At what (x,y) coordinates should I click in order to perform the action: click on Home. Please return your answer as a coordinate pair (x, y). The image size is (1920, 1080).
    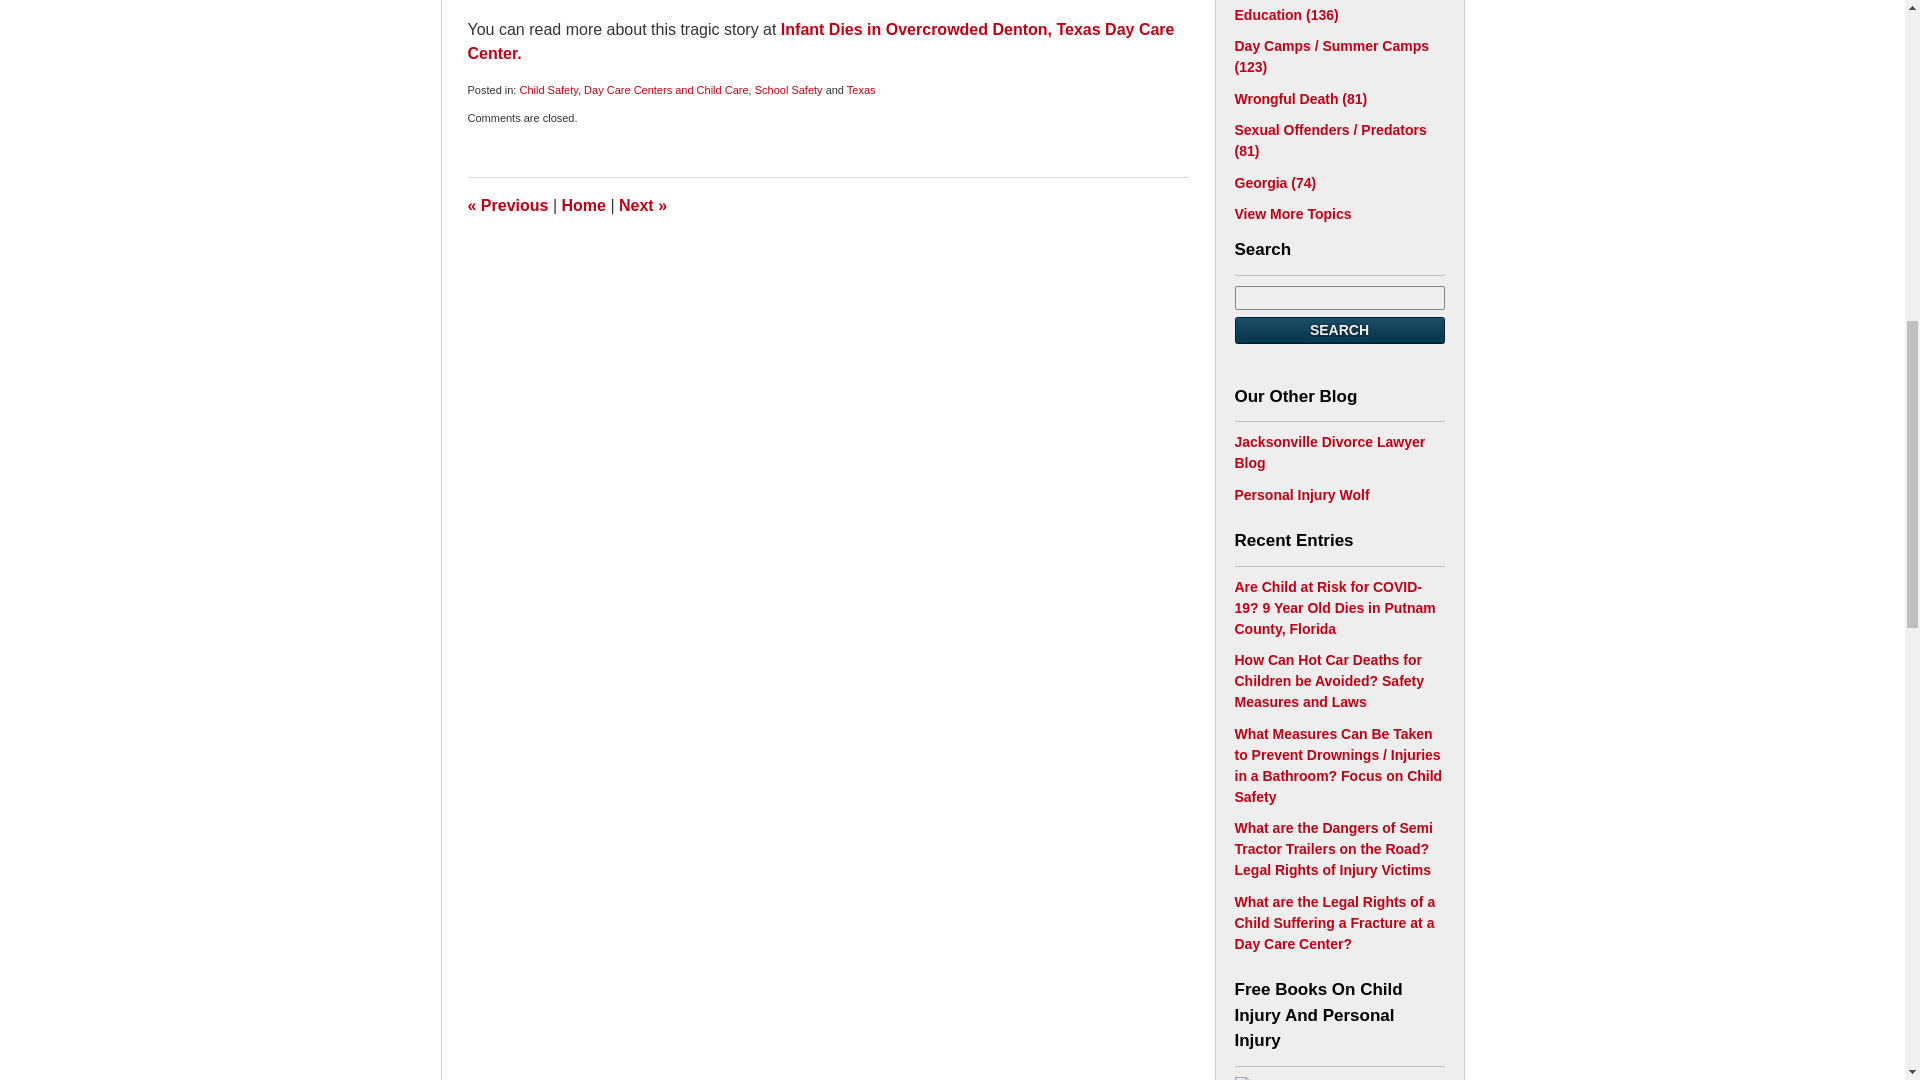
    Looking at the image, I should click on (584, 204).